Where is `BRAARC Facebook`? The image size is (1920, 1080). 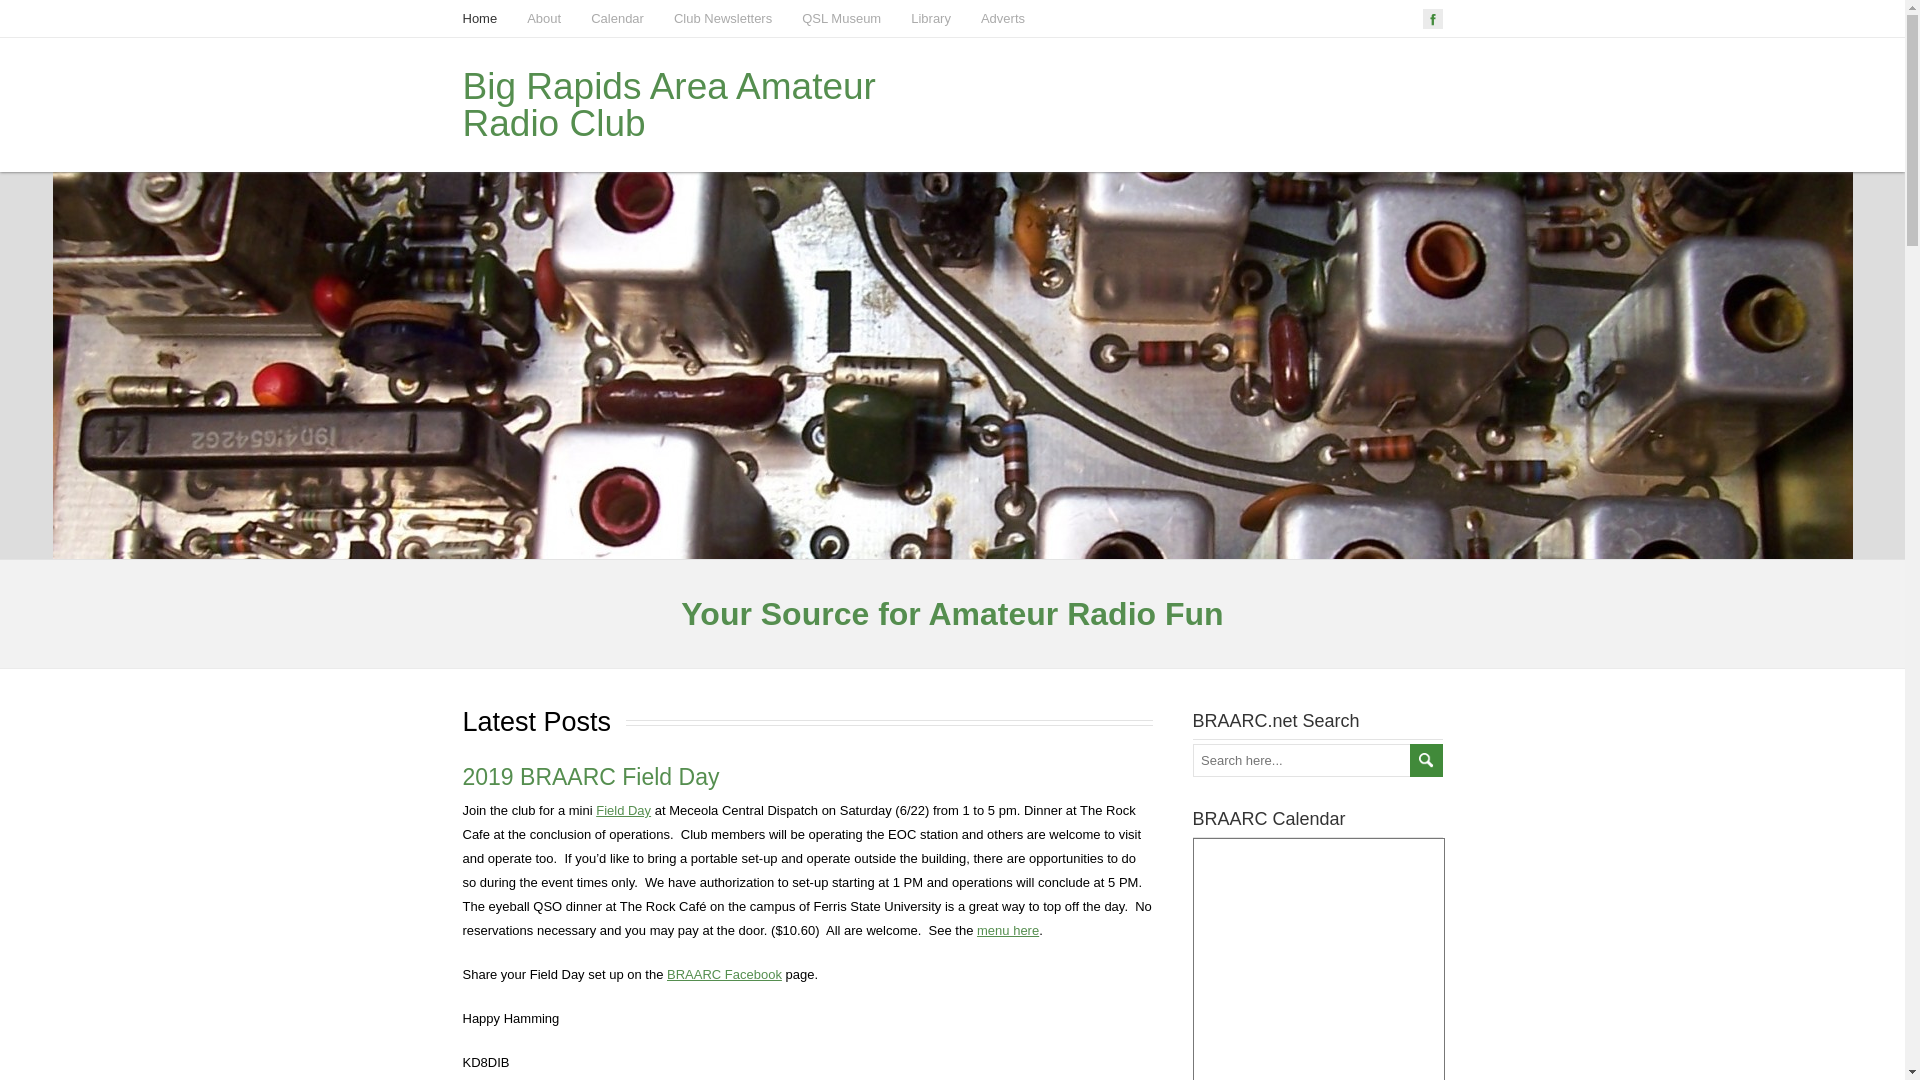
BRAARC Facebook is located at coordinates (724, 974).